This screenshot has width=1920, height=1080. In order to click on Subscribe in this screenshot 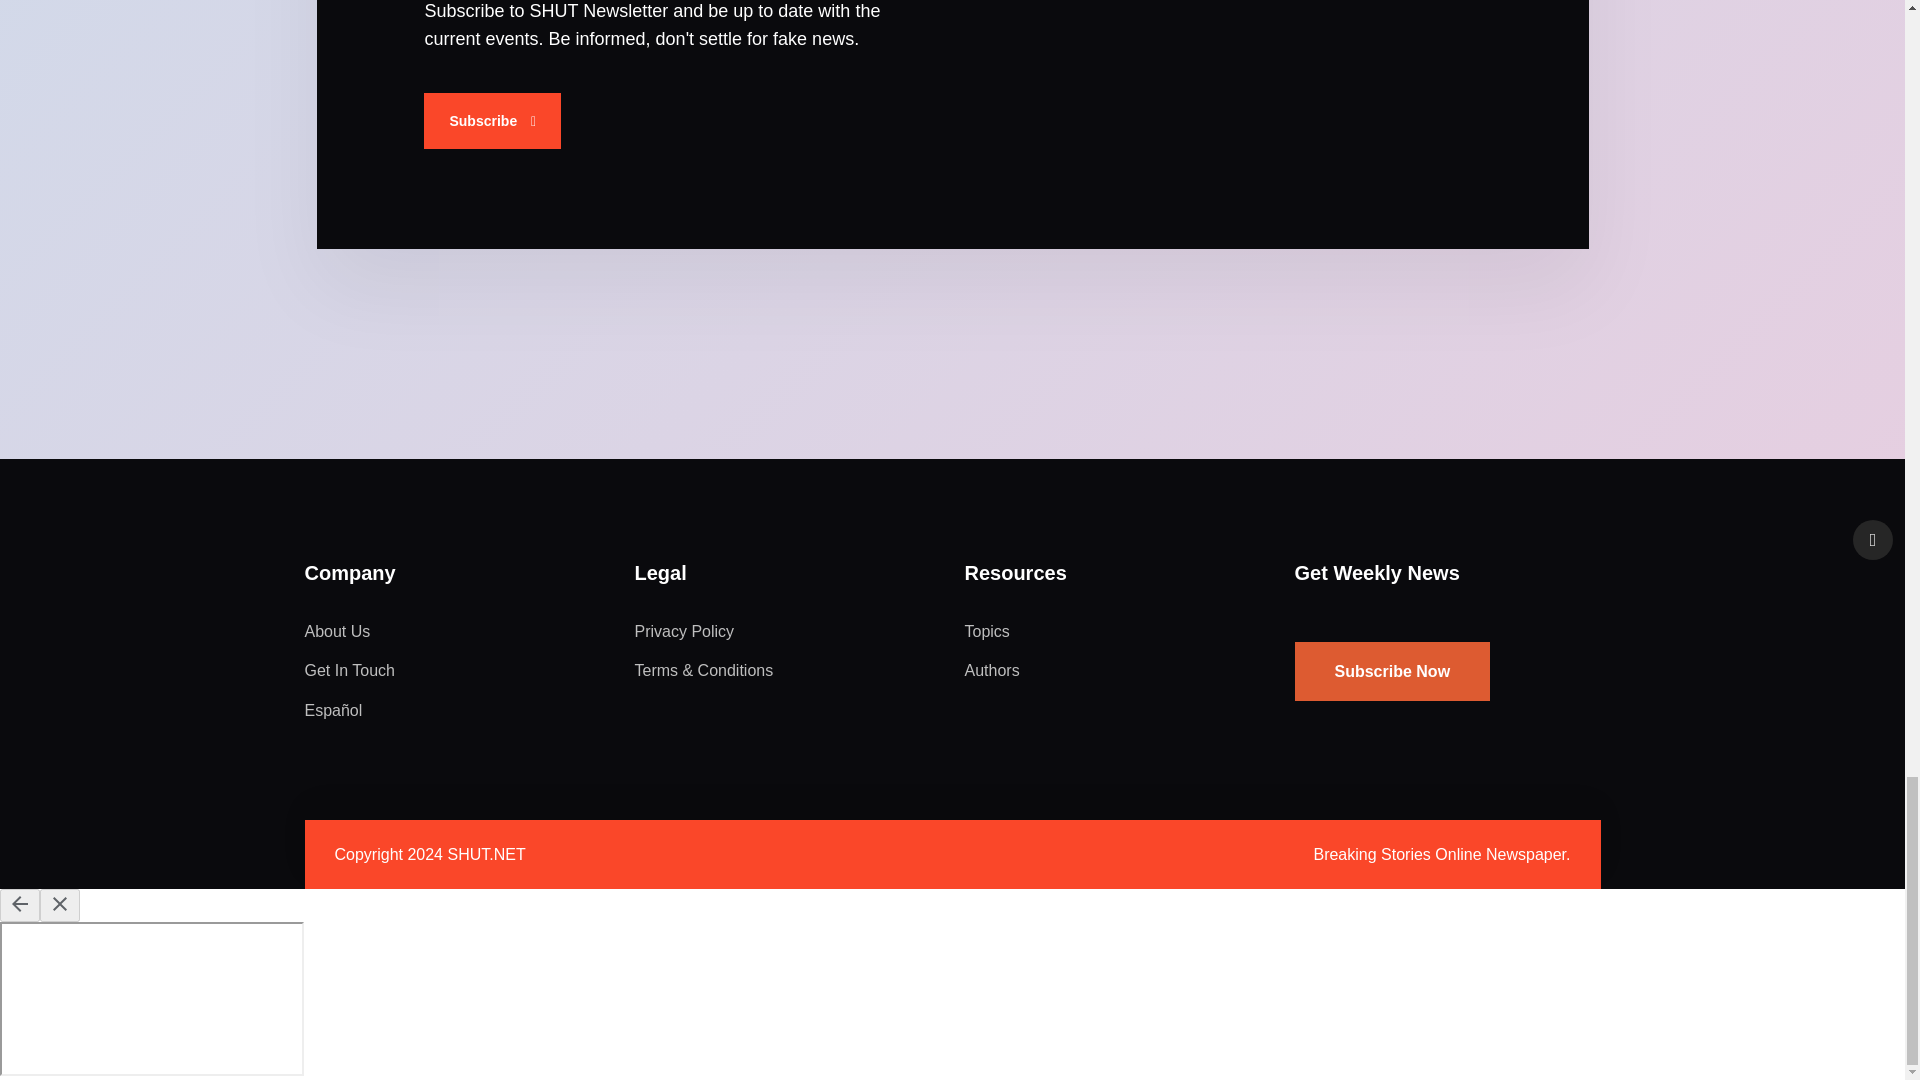, I will do `click(492, 120)`.